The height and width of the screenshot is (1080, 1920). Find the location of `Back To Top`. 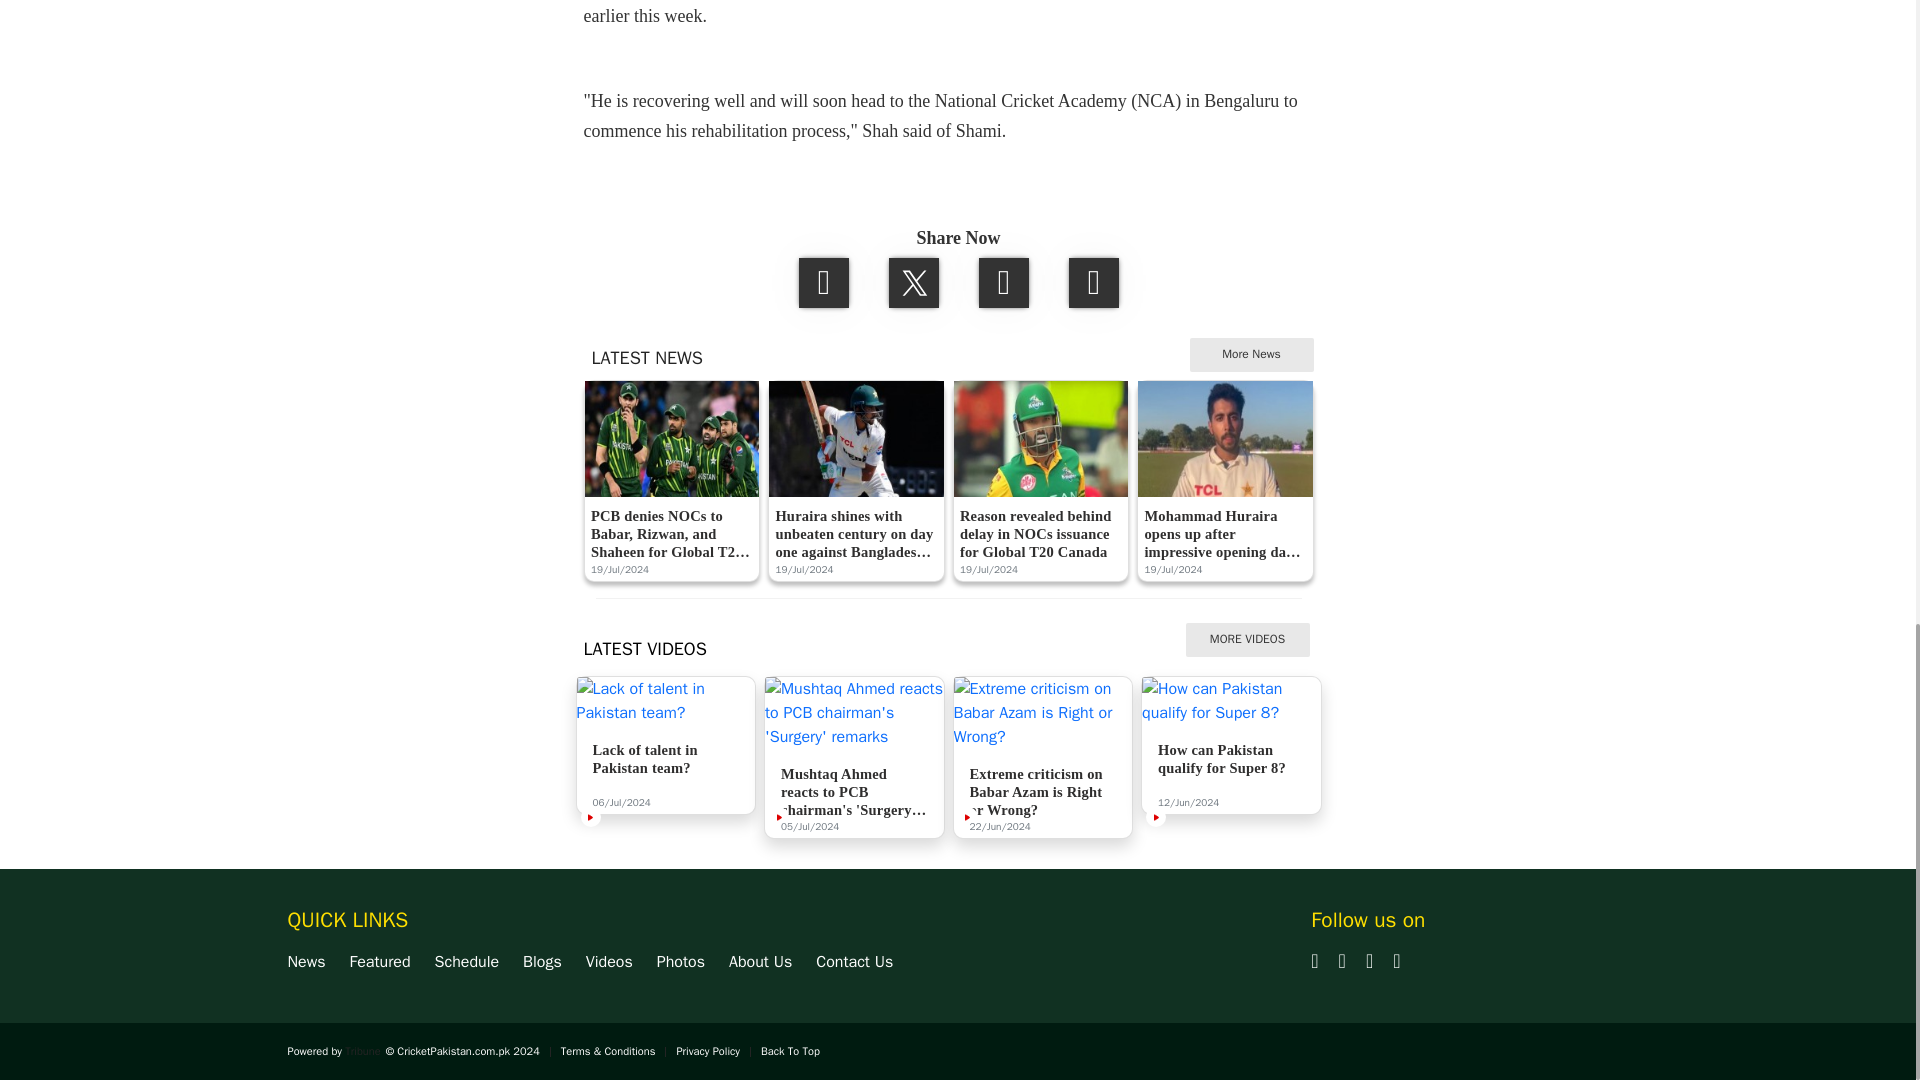

Back To Top is located at coordinates (790, 1051).